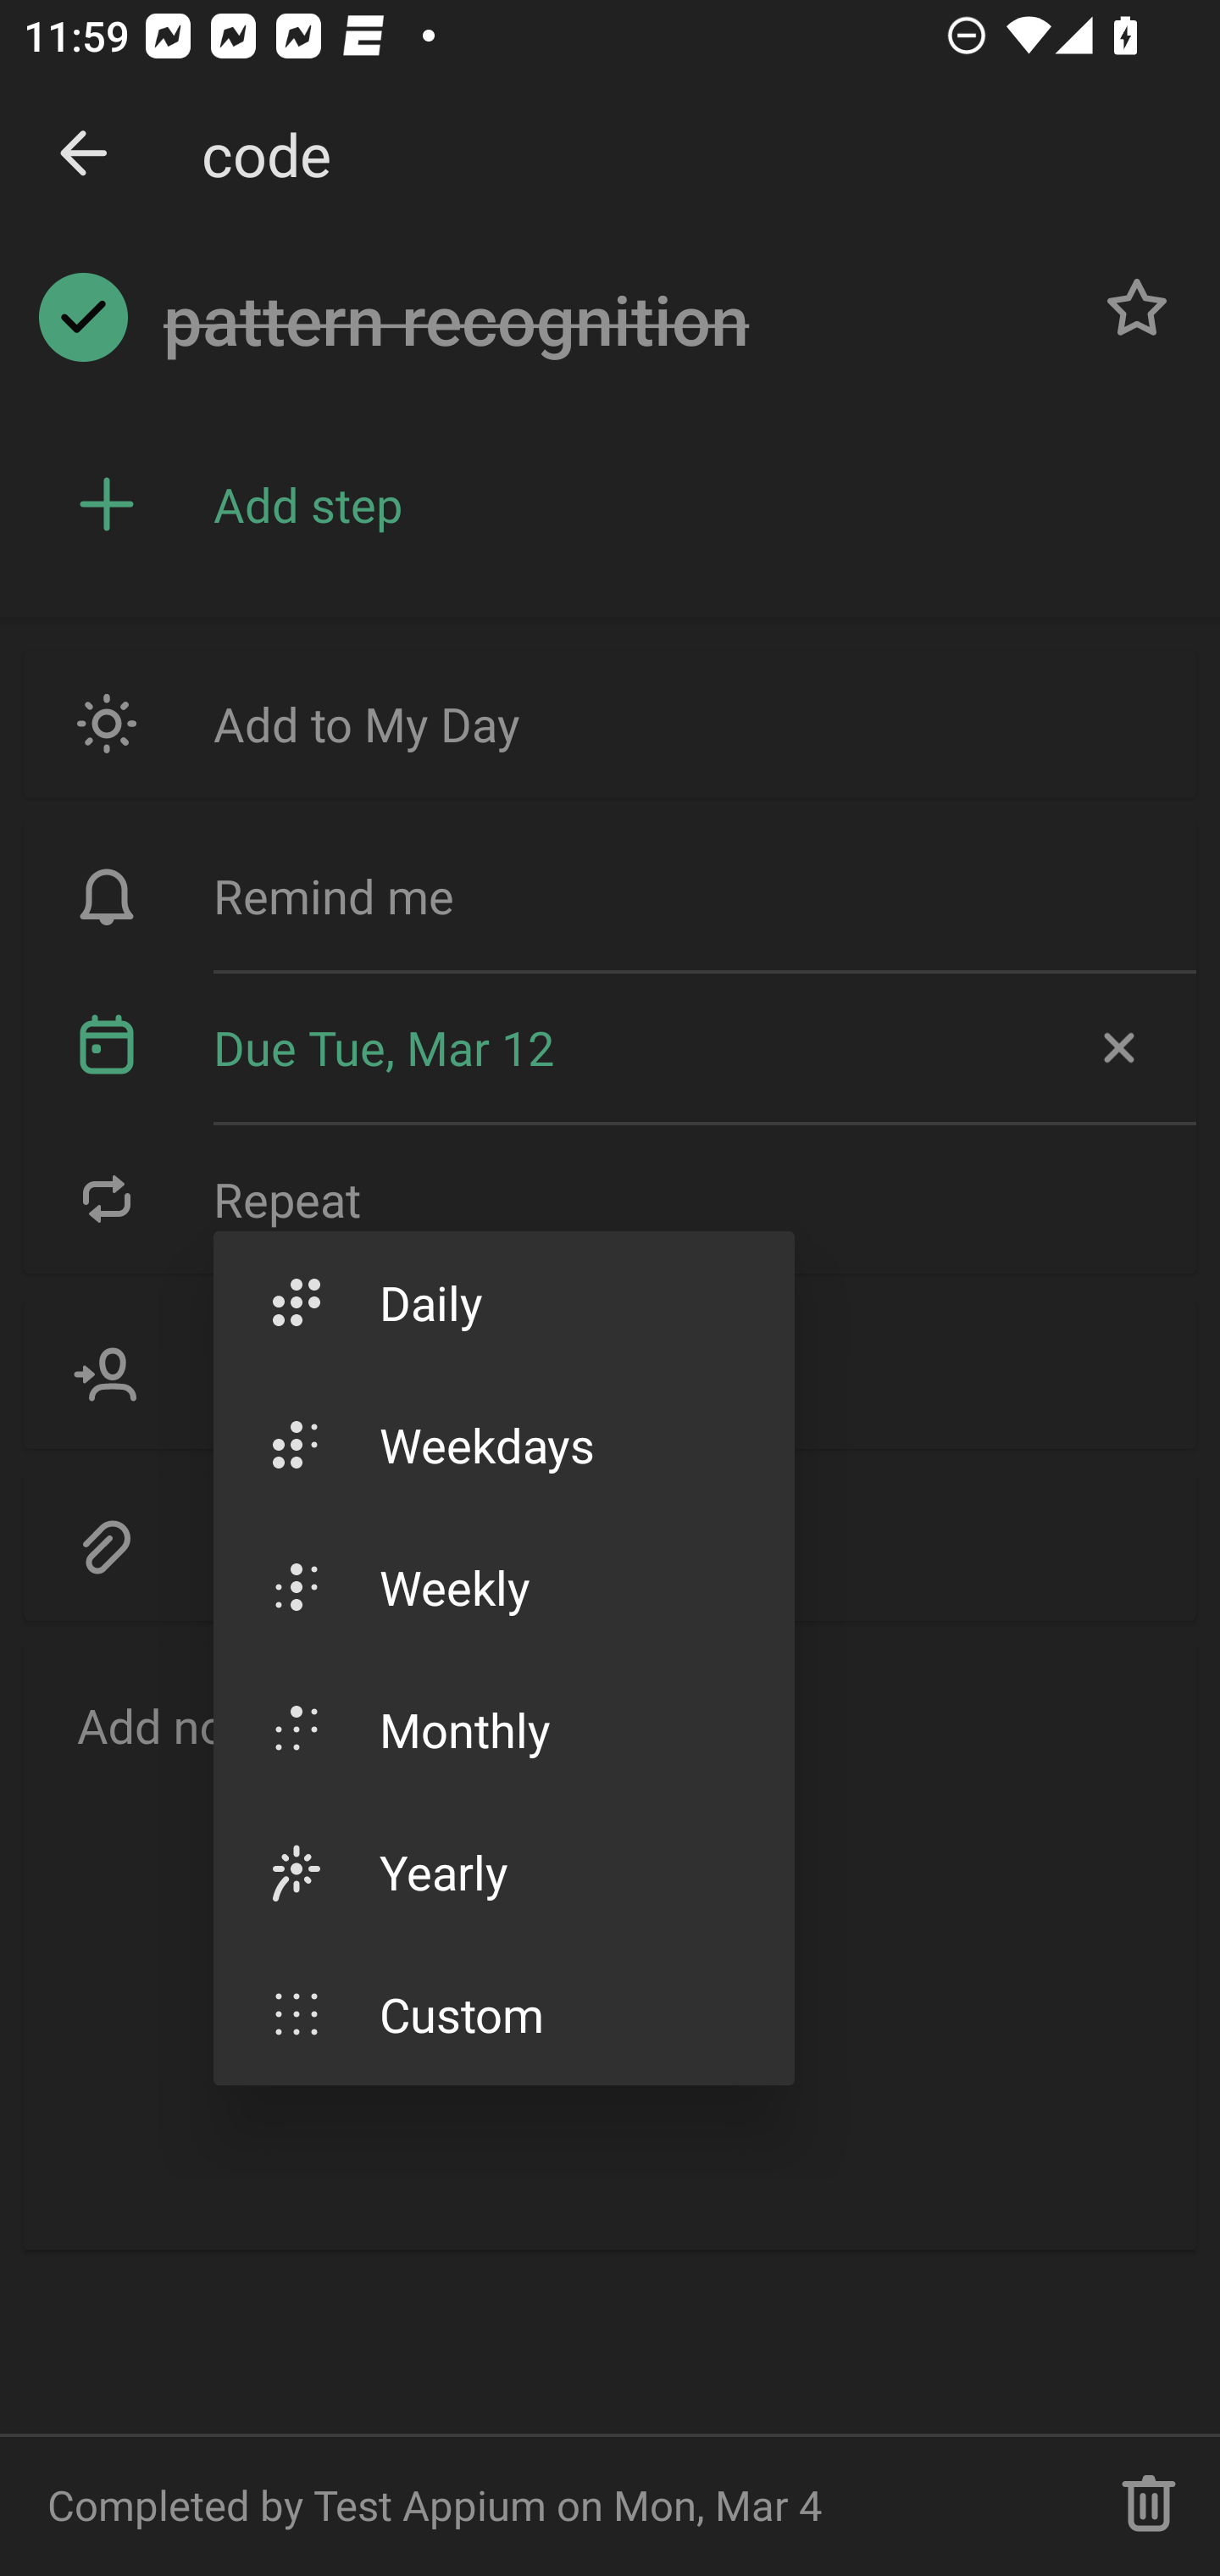  What do you see at coordinates (503, 1302) in the screenshot?
I see `Daily` at bounding box center [503, 1302].